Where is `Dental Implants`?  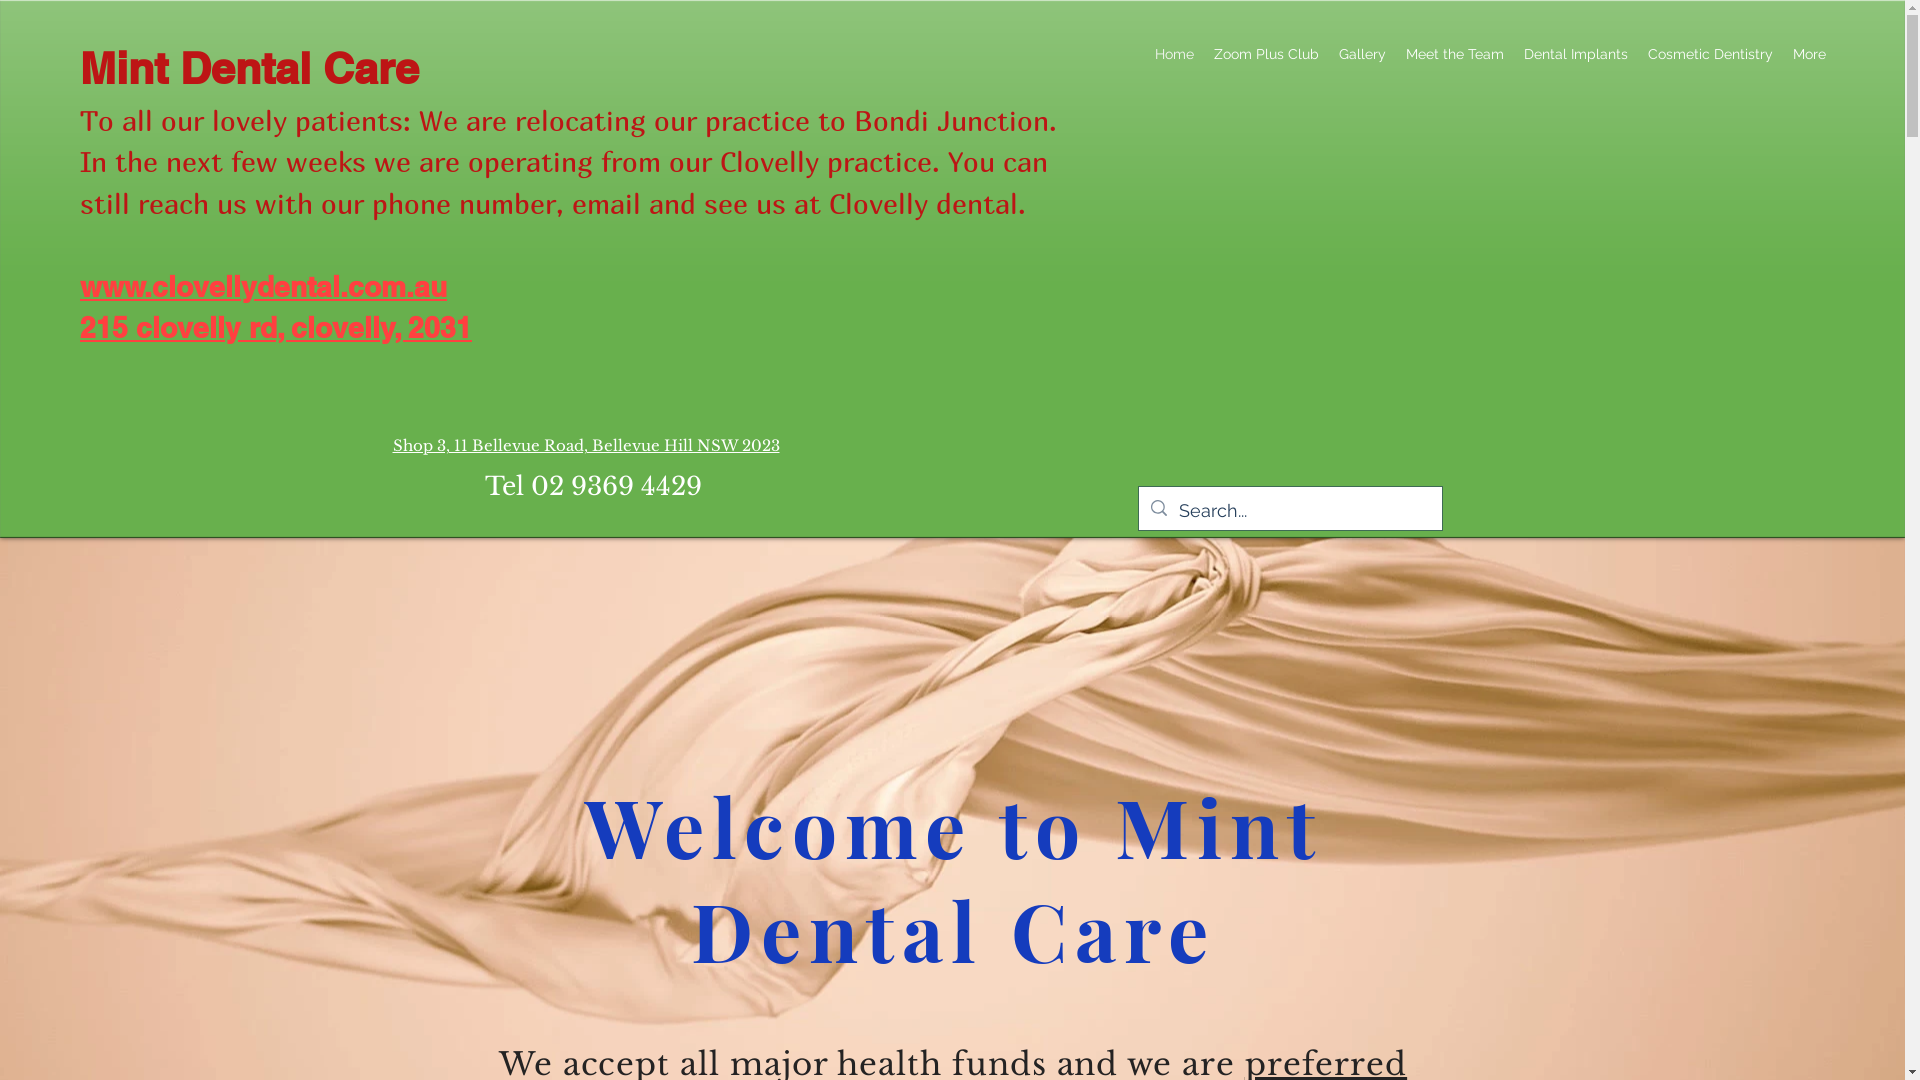
Dental Implants is located at coordinates (1576, 54).